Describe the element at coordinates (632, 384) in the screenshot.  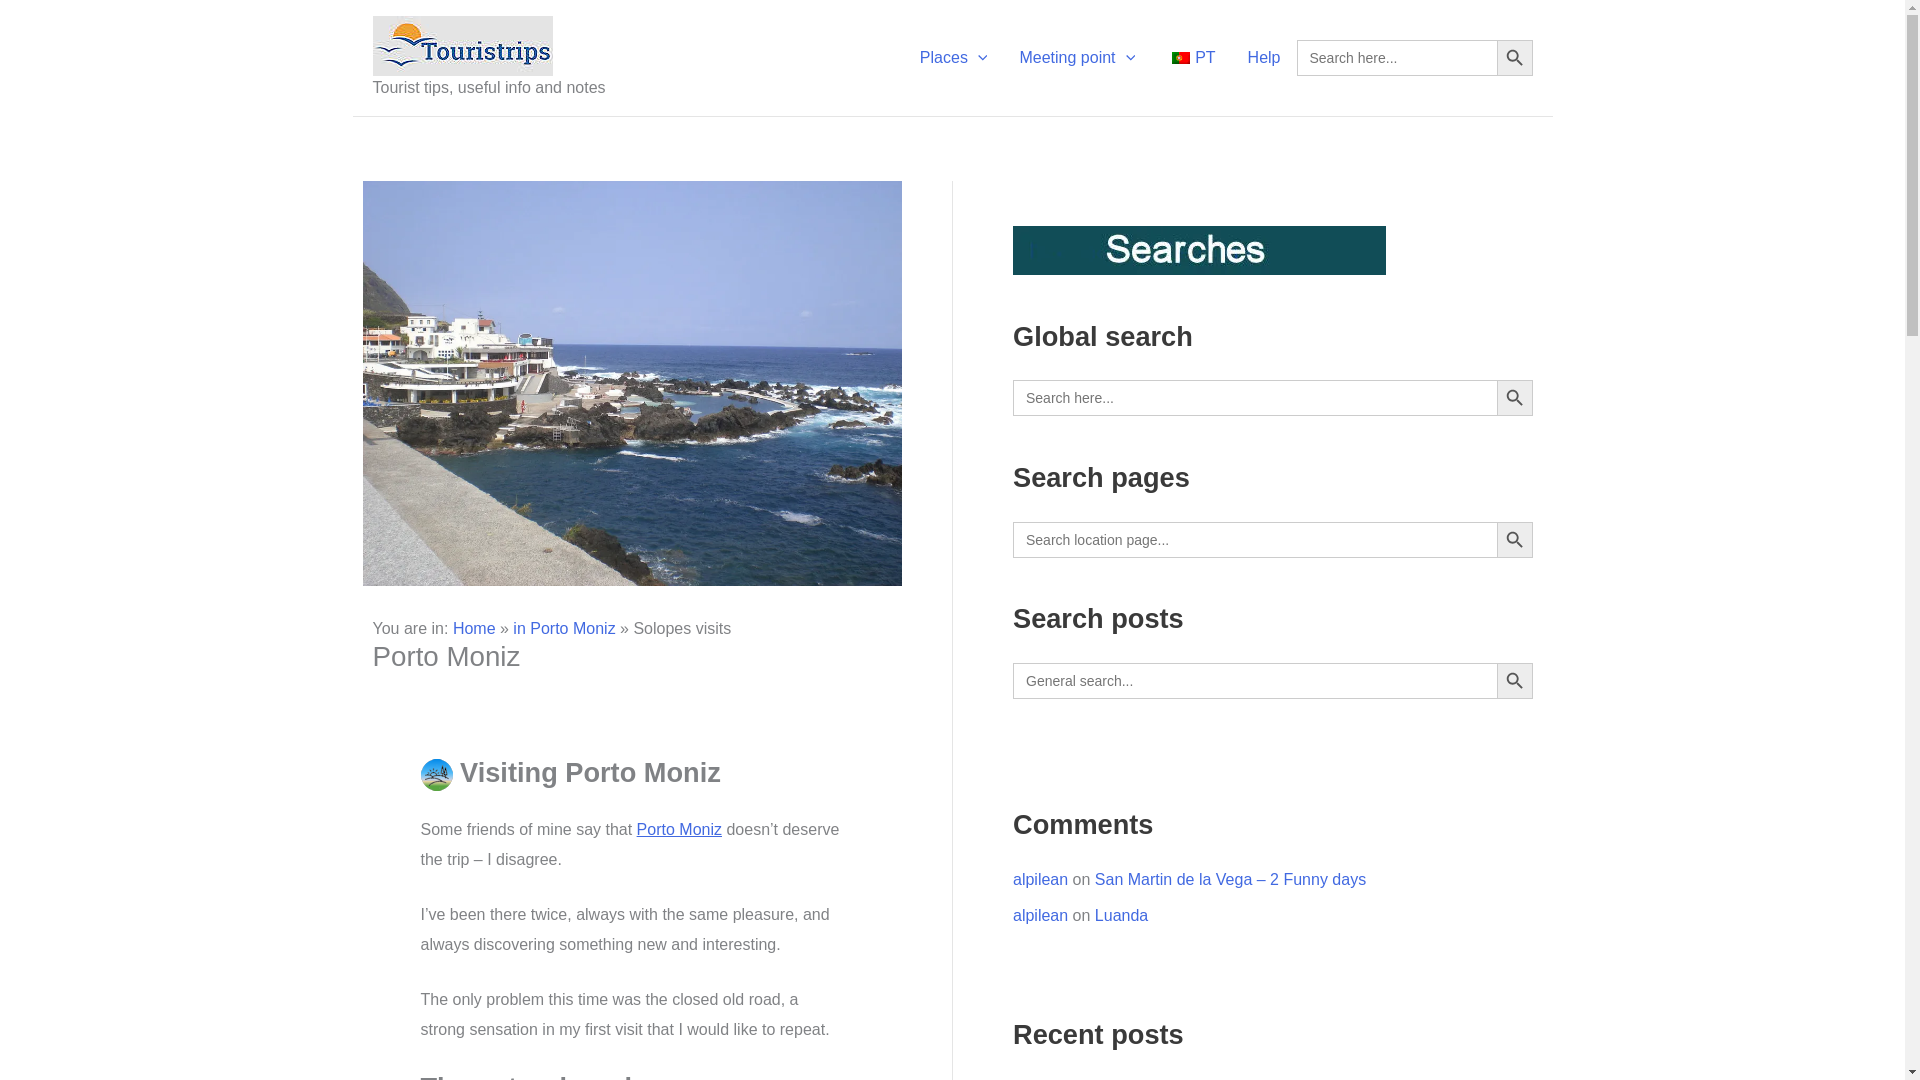
I see `Porto Moniz 1` at that location.